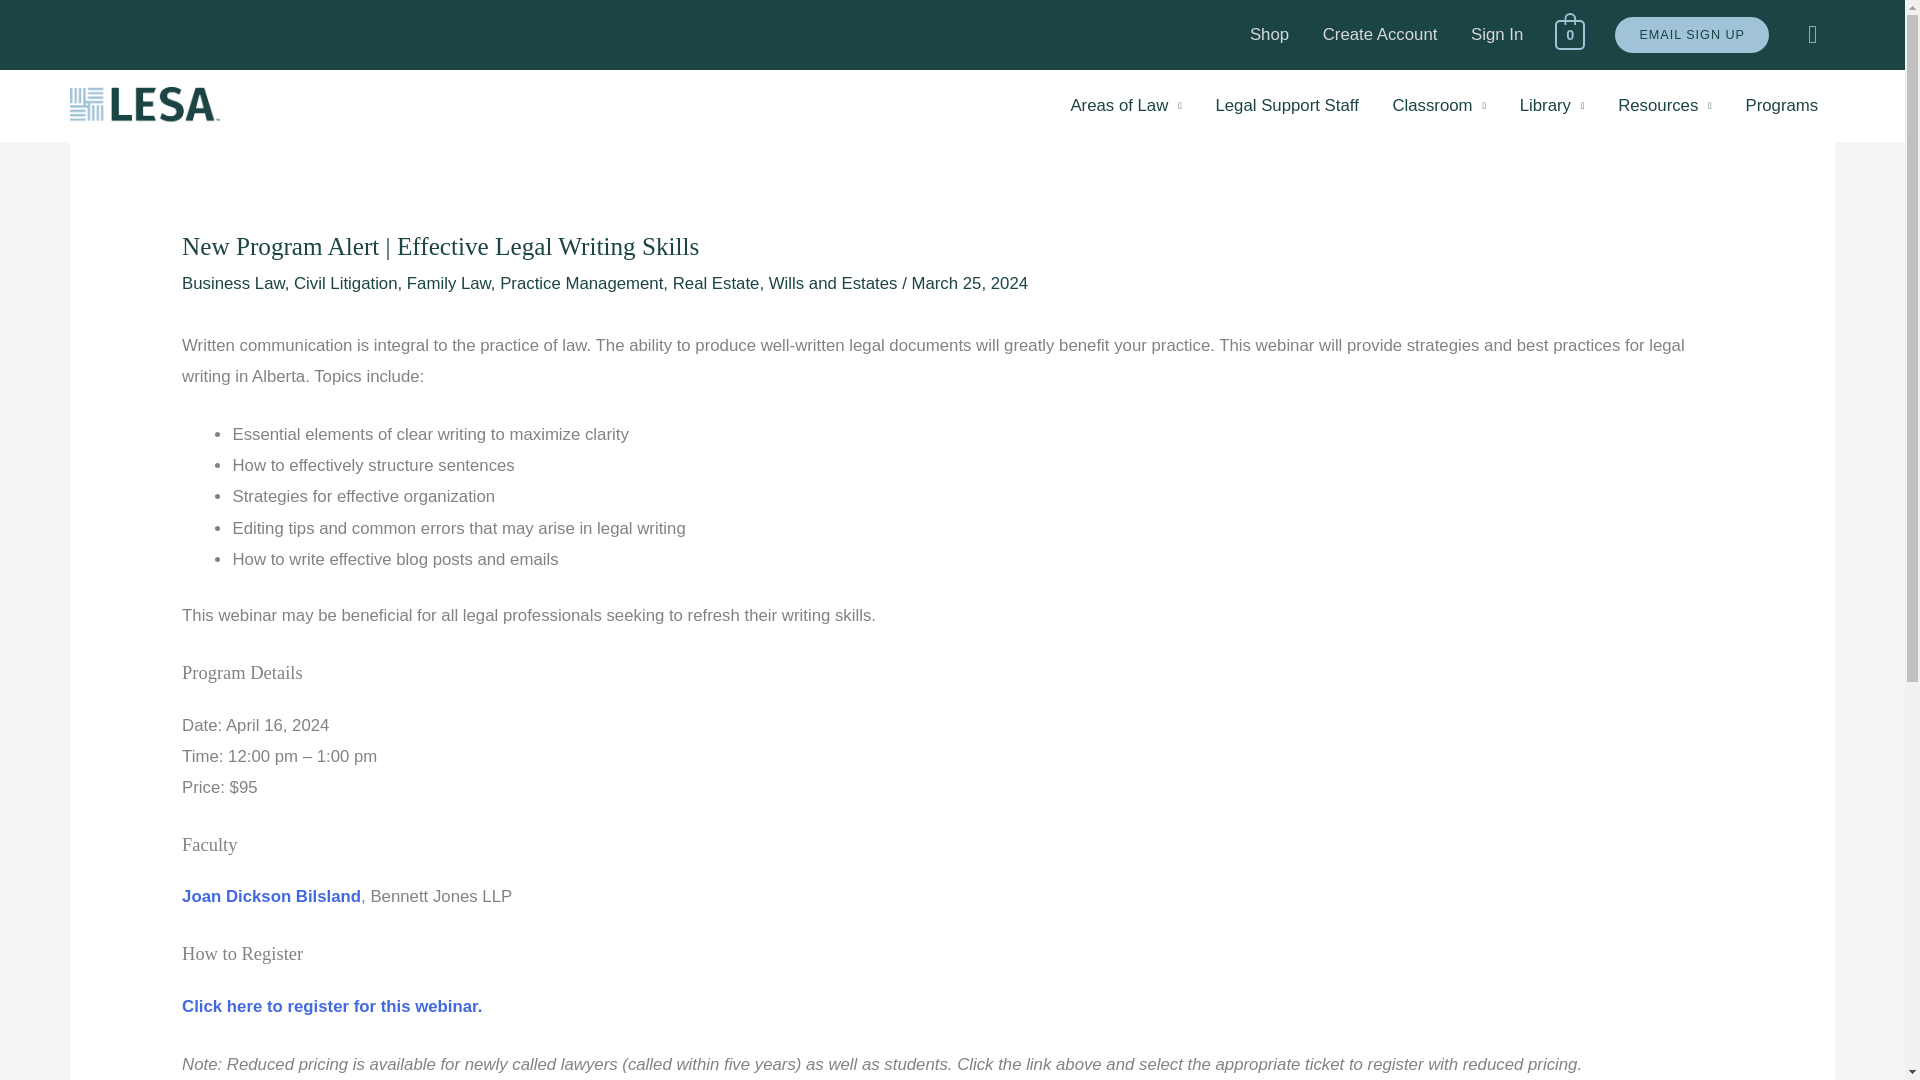 The width and height of the screenshot is (1920, 1080). Describe the element at coordinates (1552, 106) in the screenshot. I see `Library` at that location.